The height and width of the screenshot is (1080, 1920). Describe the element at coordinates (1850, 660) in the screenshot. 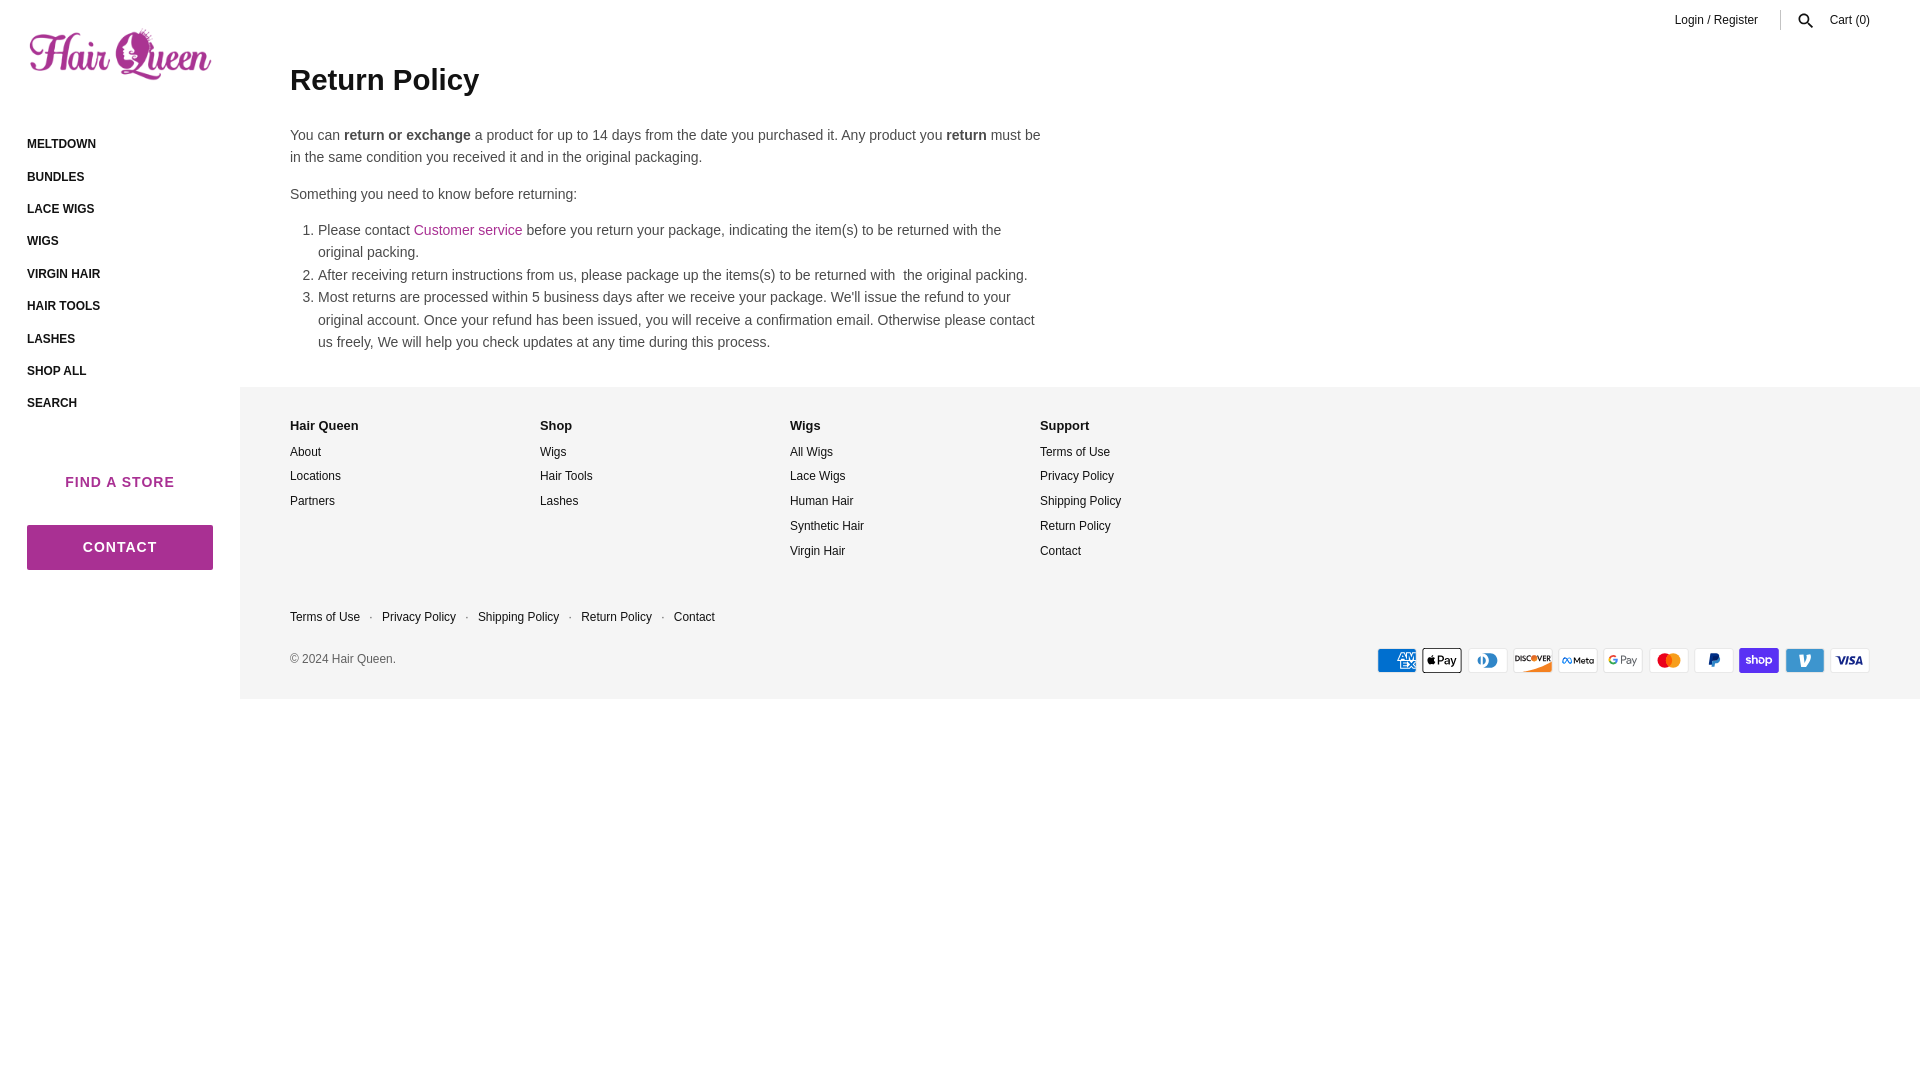

I see `Visa` at that location.